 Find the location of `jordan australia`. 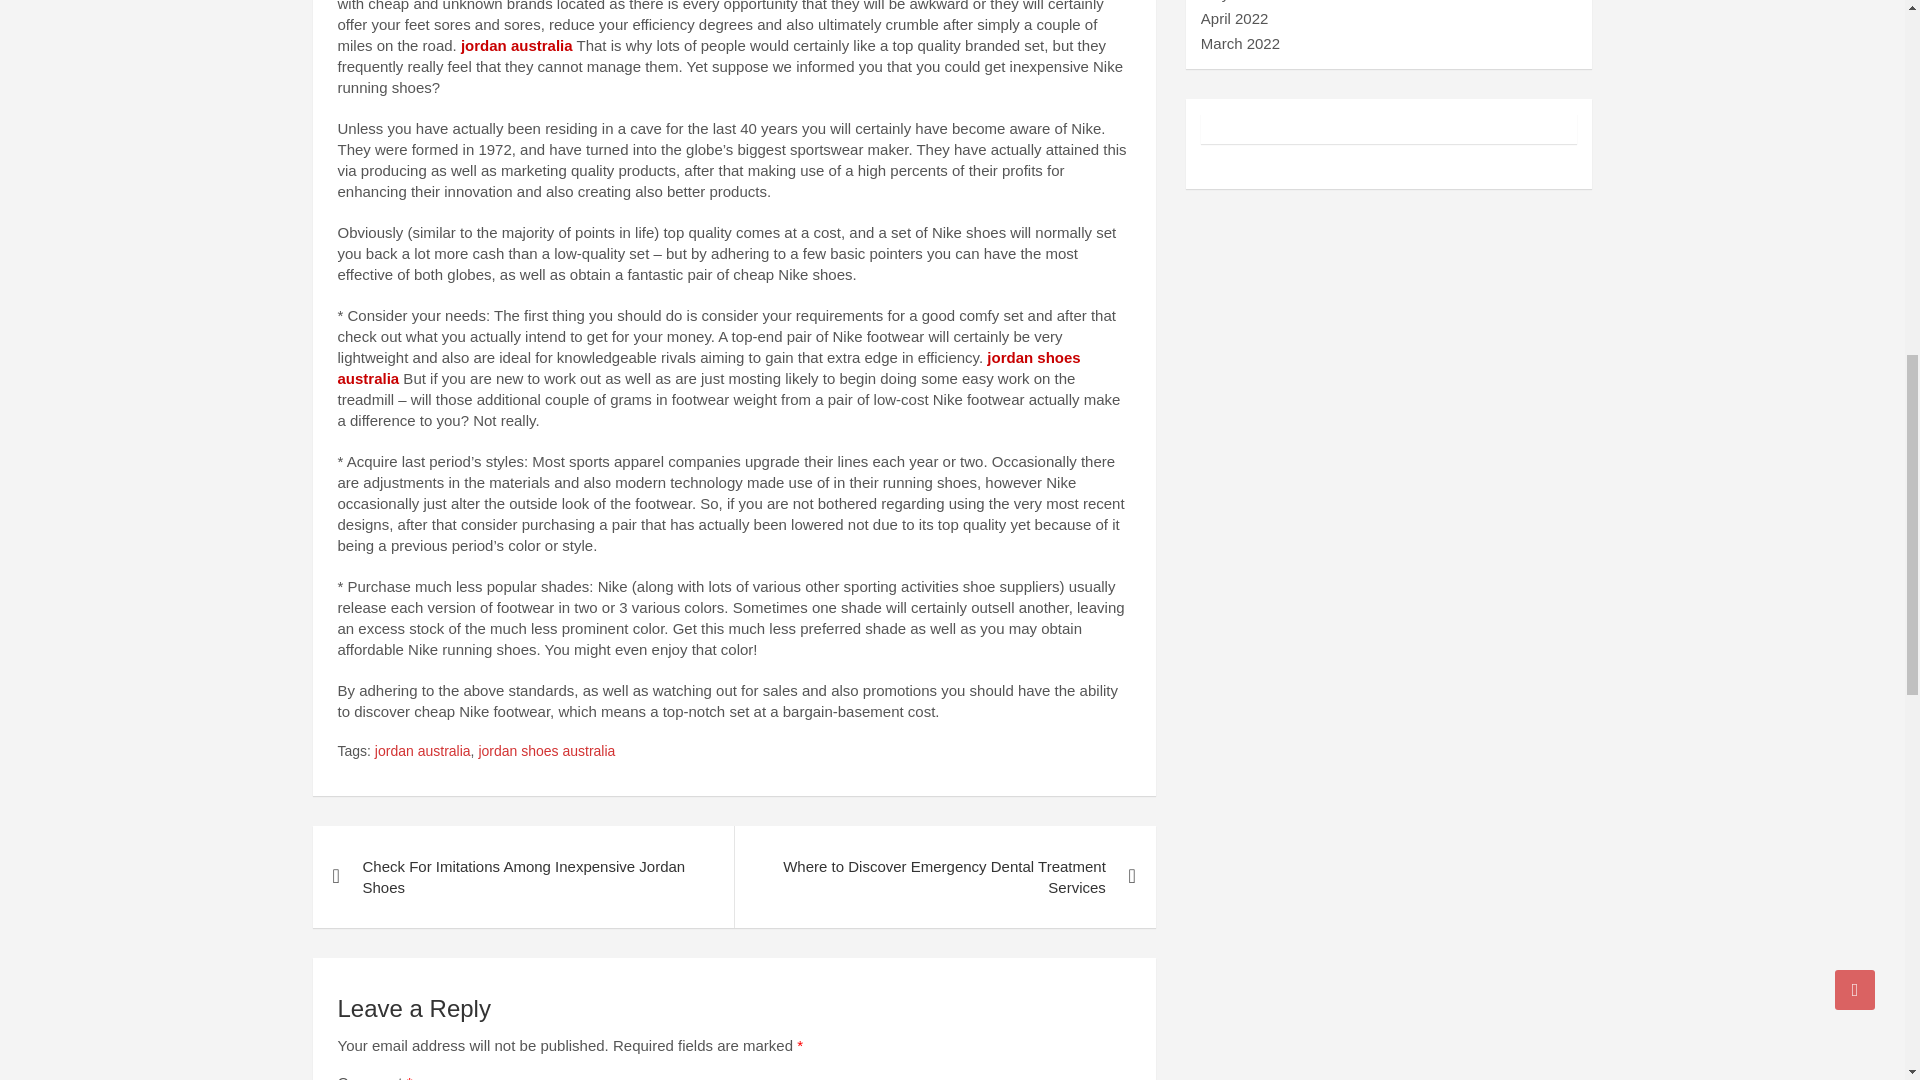

jordan australia is located at coordinates (422, 752).